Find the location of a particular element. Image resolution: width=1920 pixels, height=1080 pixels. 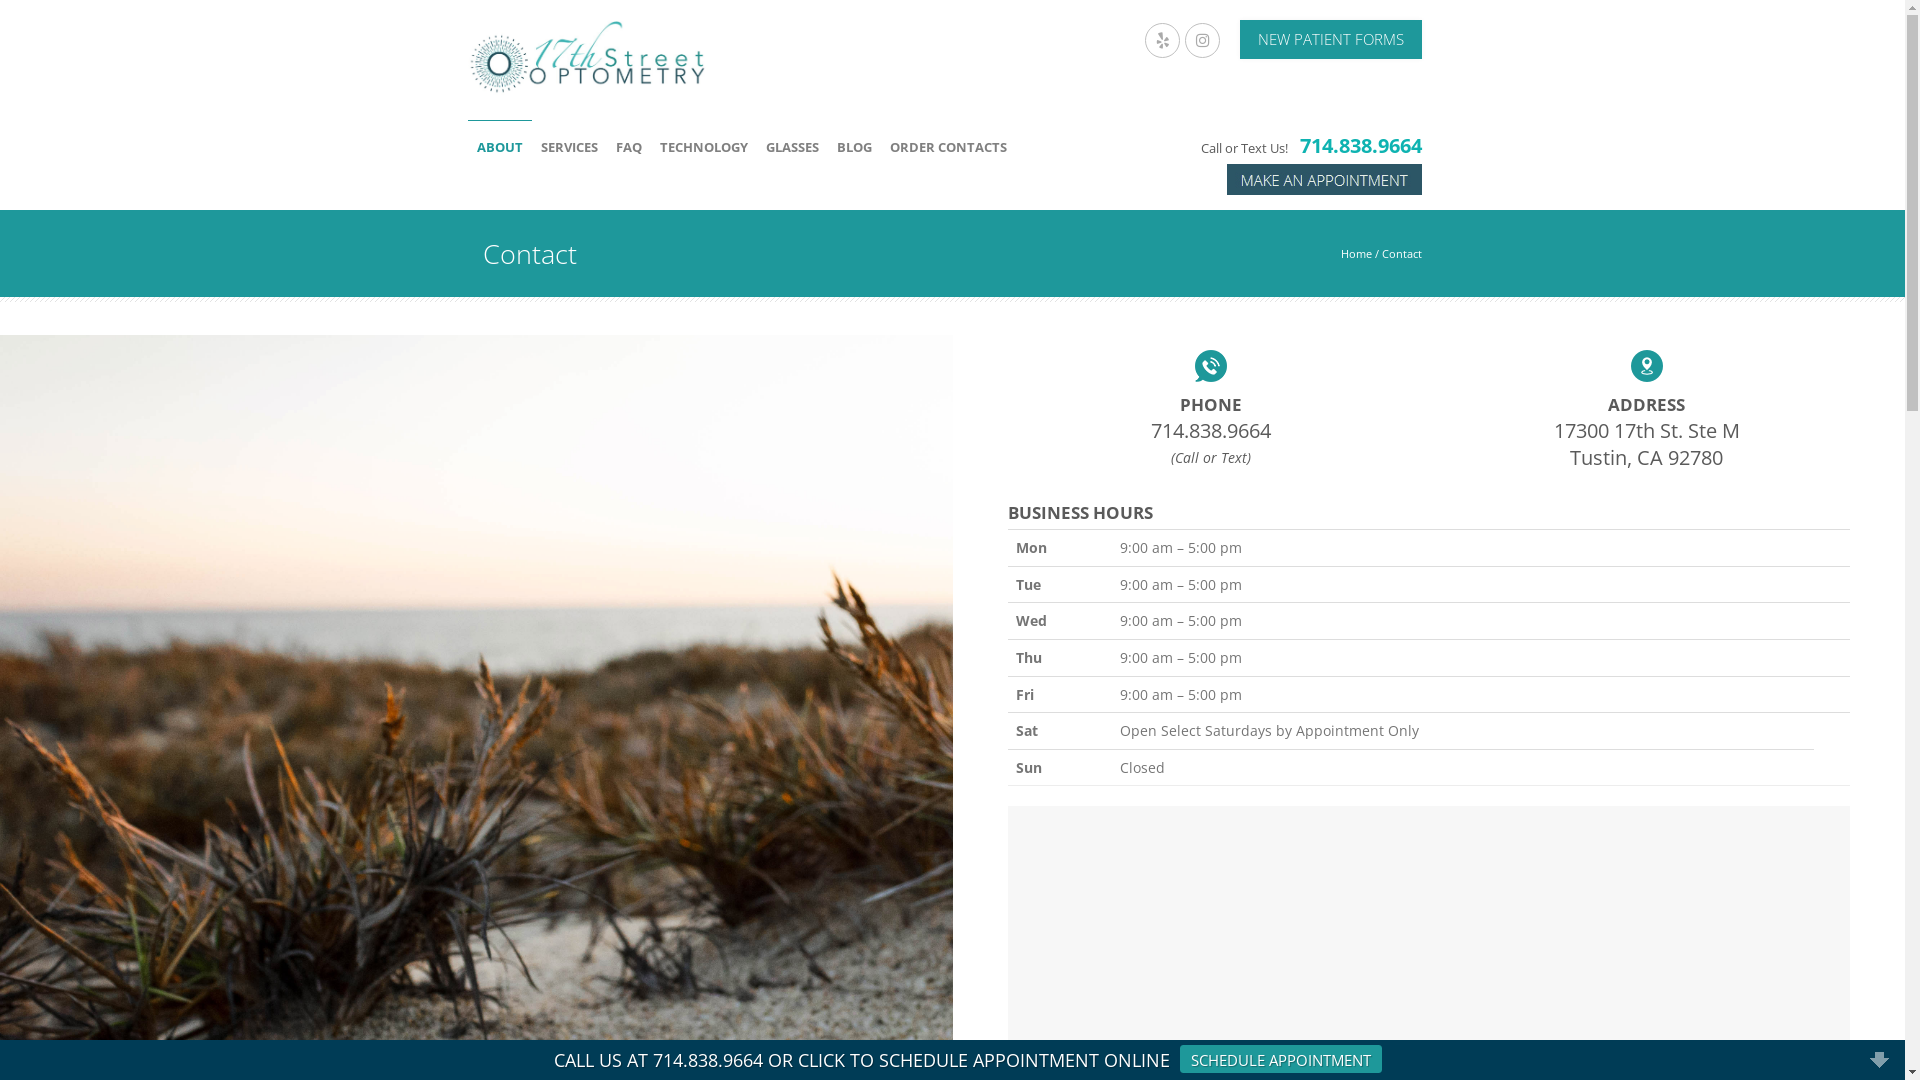

TECHNOLOGY is located at coordinates (703, 146).